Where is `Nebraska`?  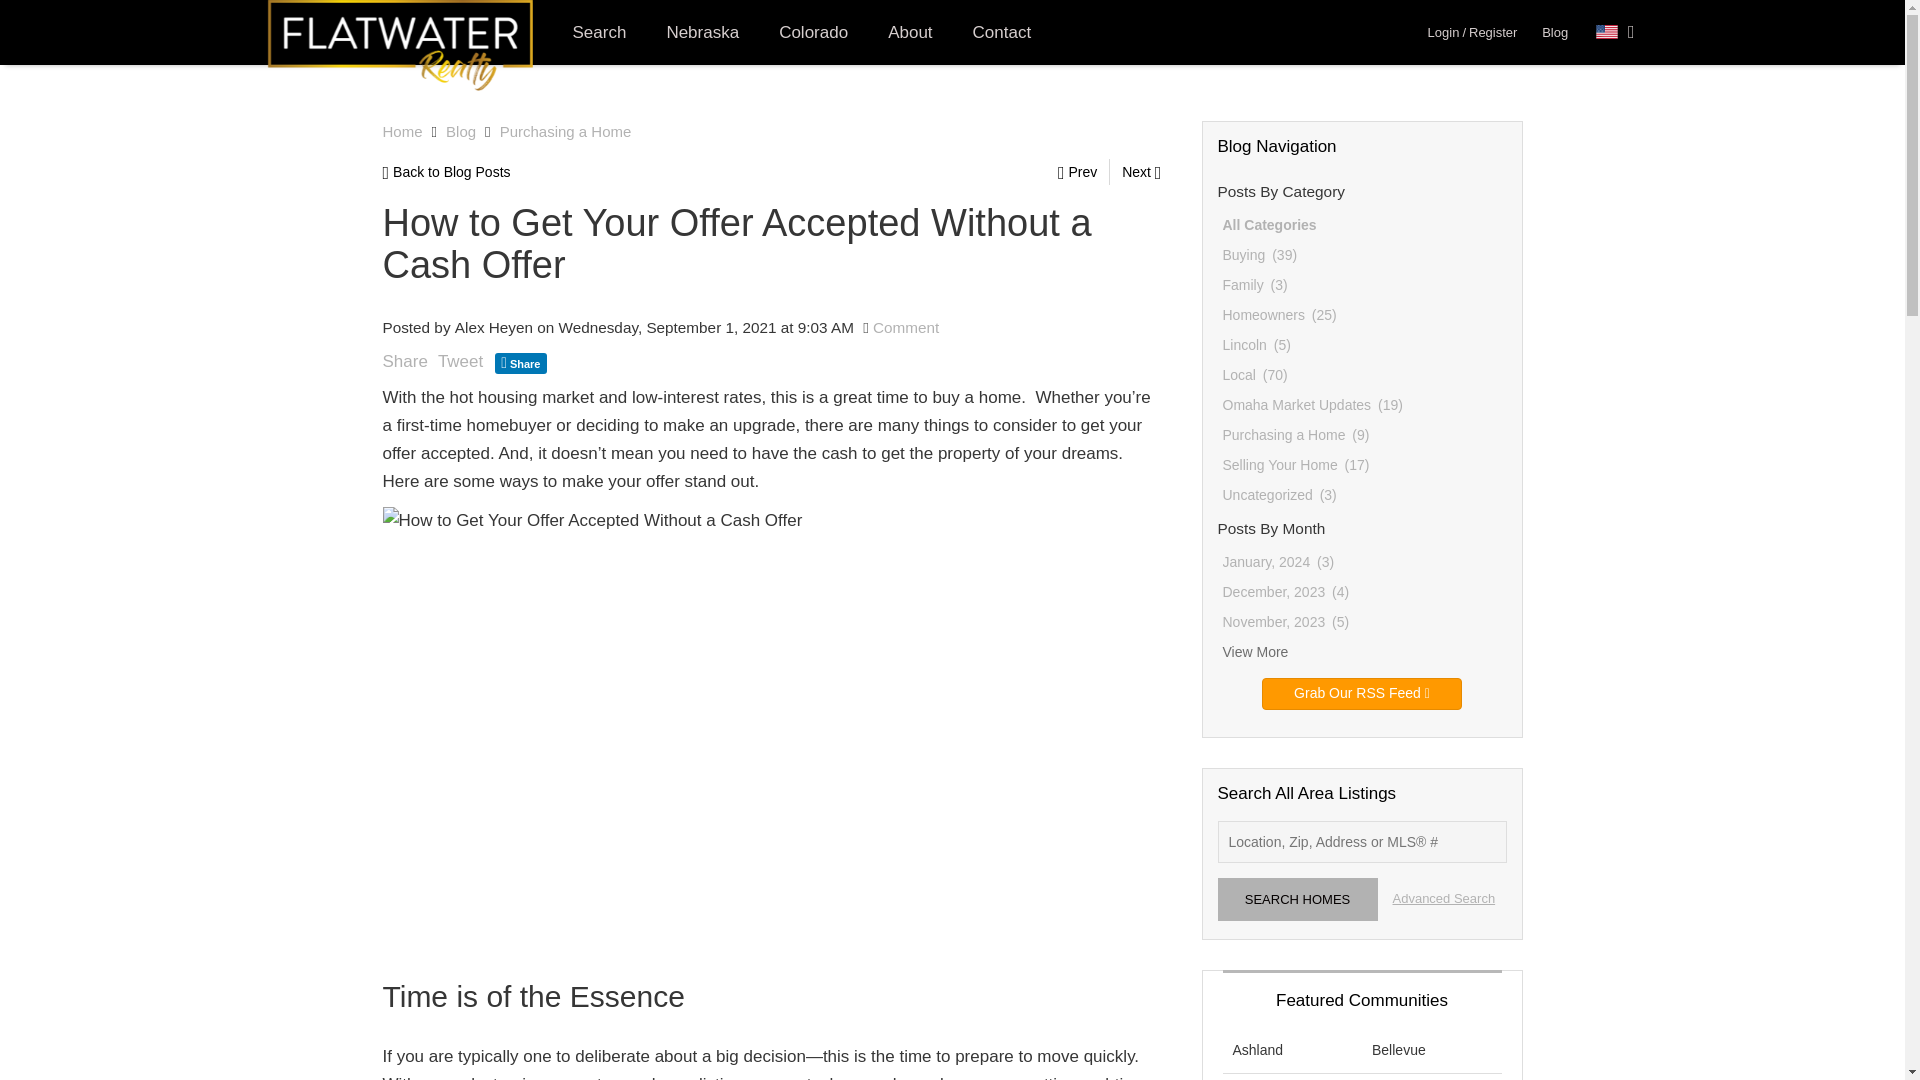 Nebraska is located at coordinates (702, 32).